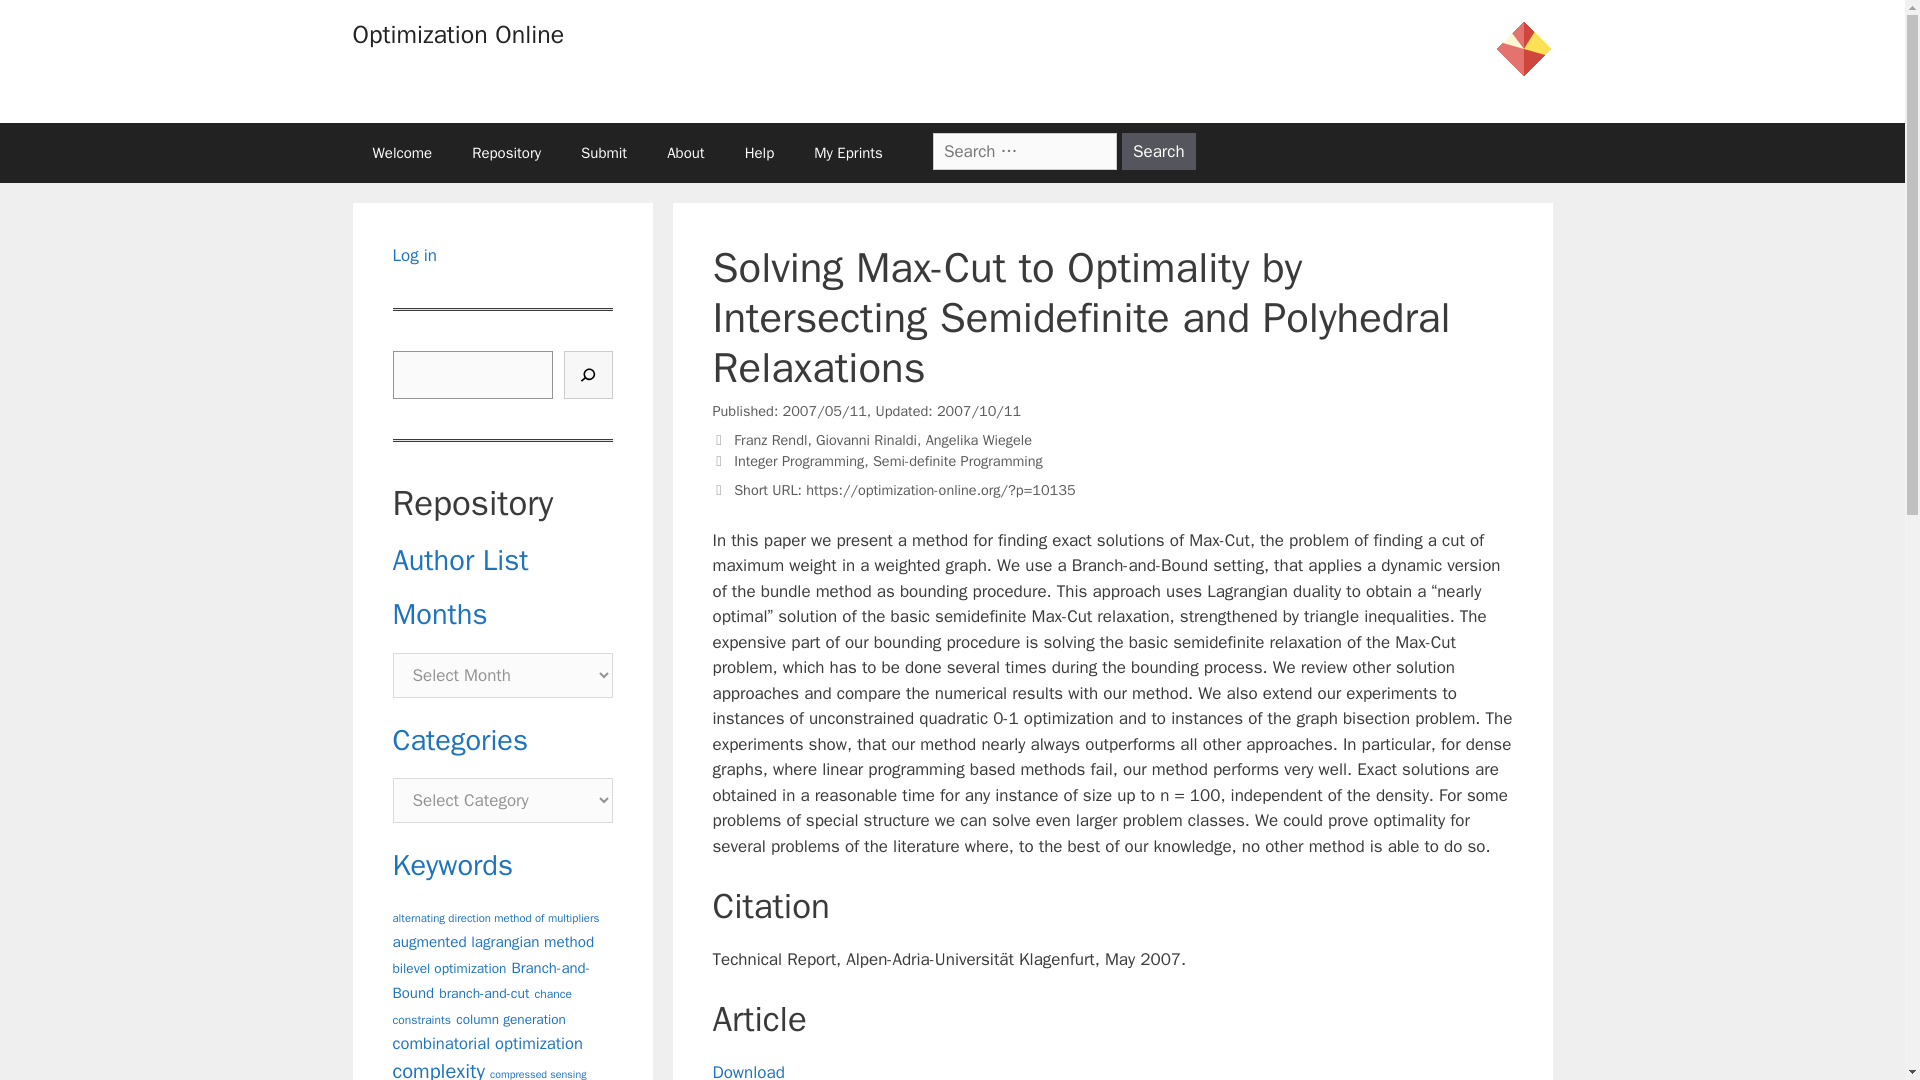 Image resolution: width=1920 pixels, height=1080 pixels. I want to click on Author List, so click(460, 560).